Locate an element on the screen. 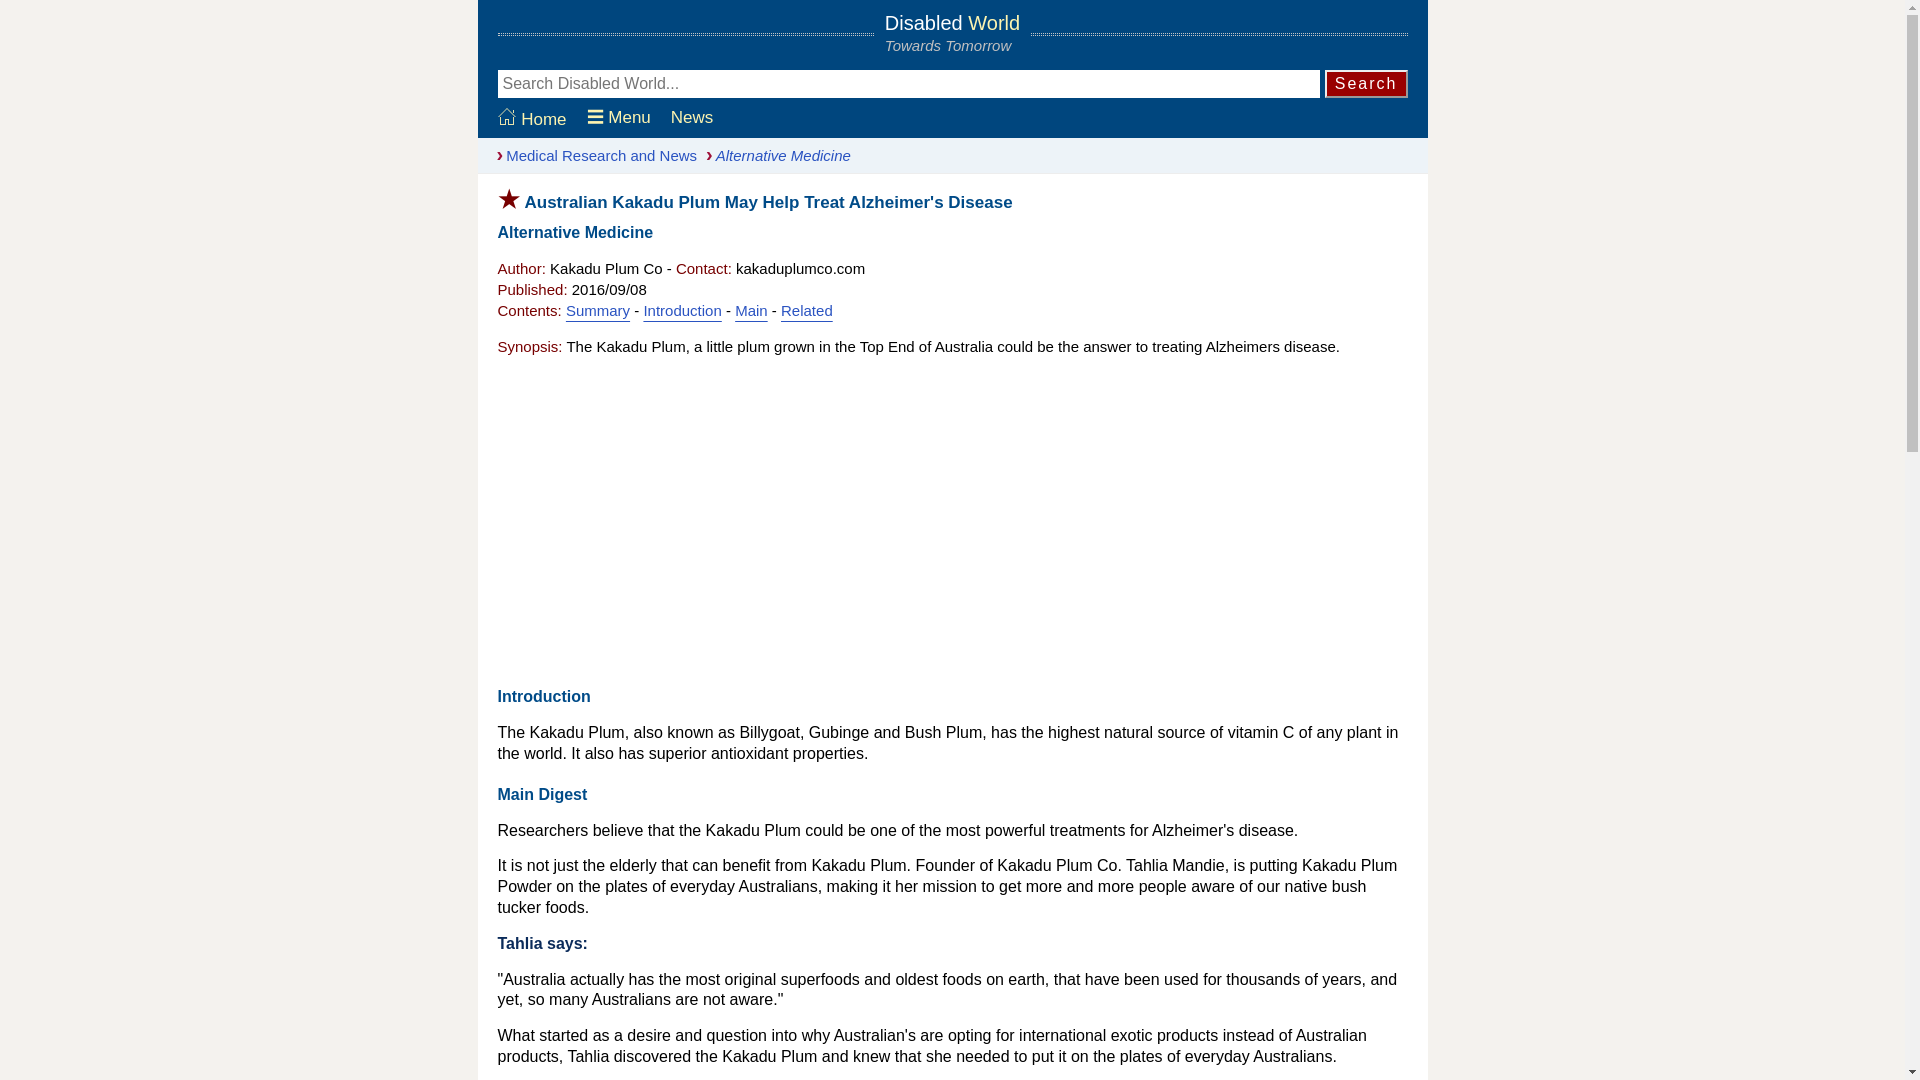 Image resolution: width=1920 pixels, height=1080 pixels. Go to Medical Research and News is located at coordinates (592, 155).